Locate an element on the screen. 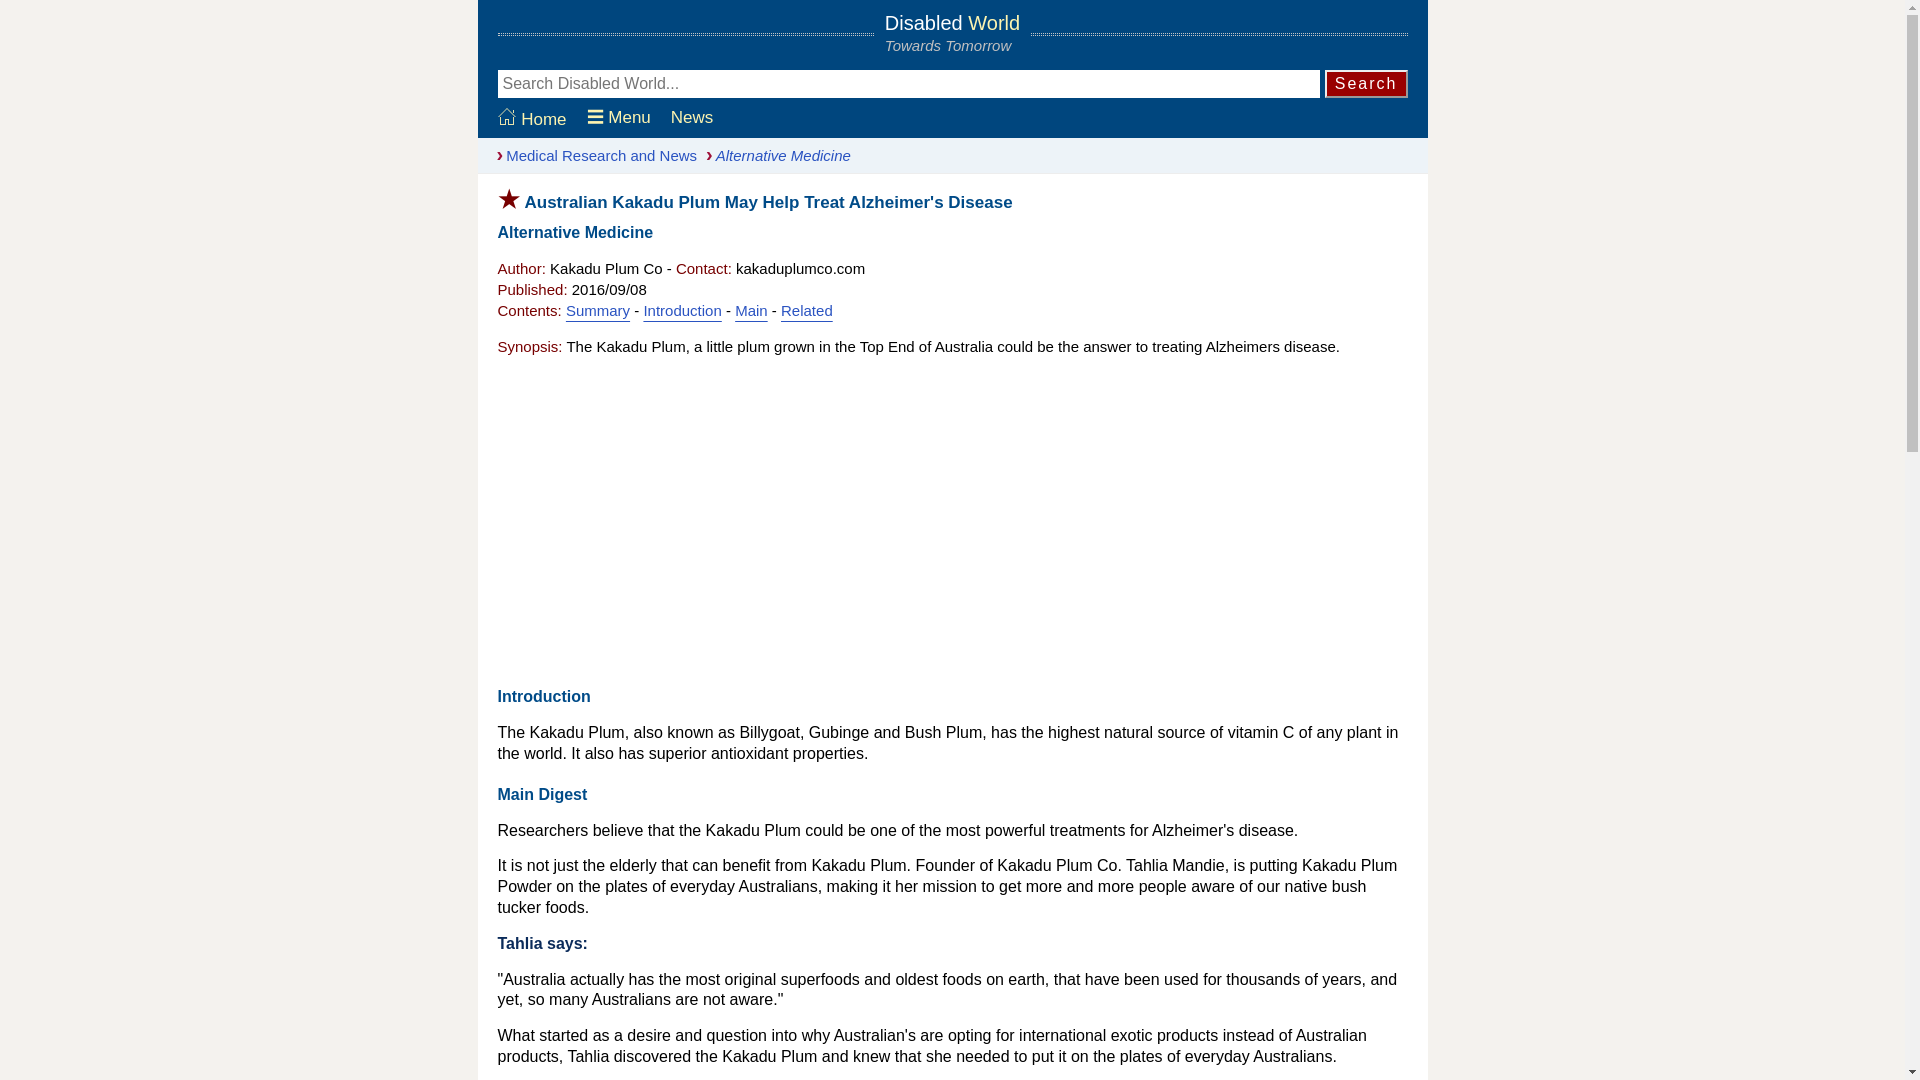 Image resolution: width=1920 pixels, height=1080 pixels. Go to Medical Research and News is located at coordinates (592, 155).